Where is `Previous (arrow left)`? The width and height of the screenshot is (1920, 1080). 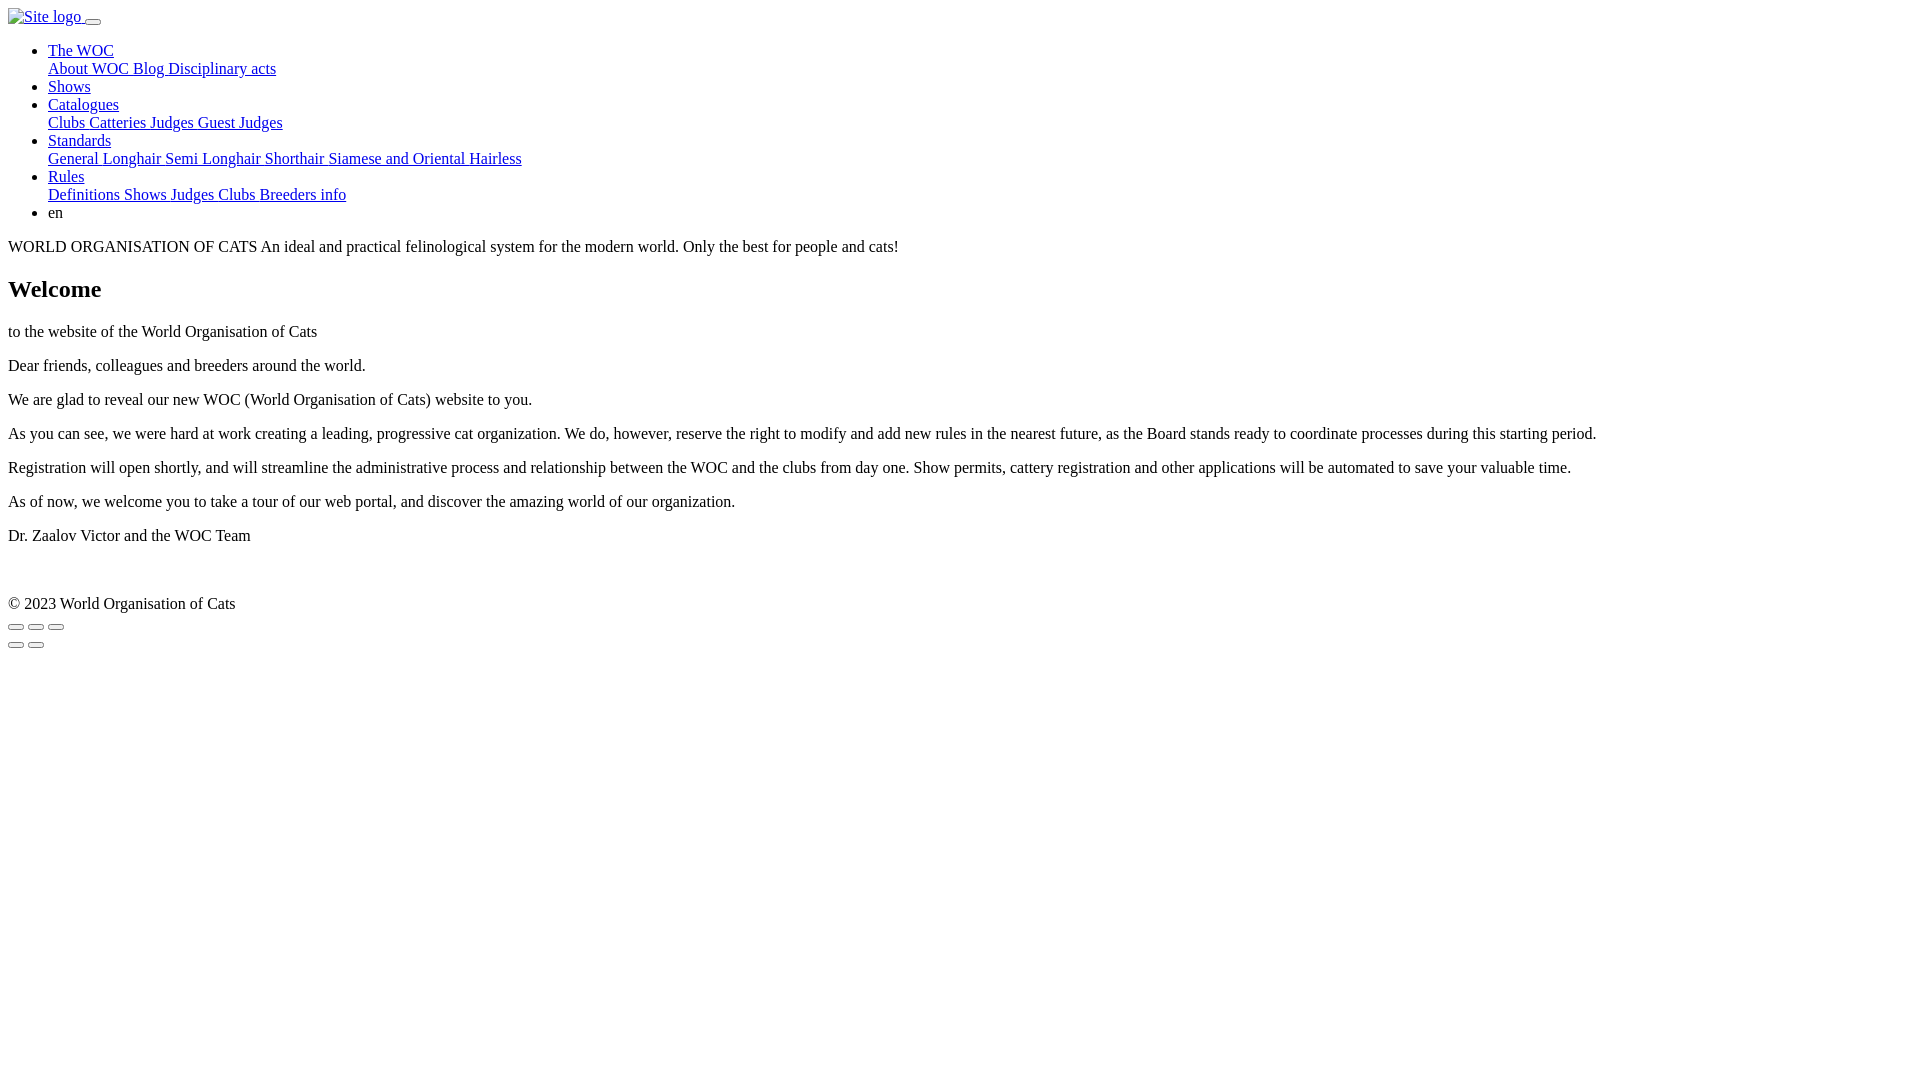 Previous (arrow left) is located at coordinates (16, 645).